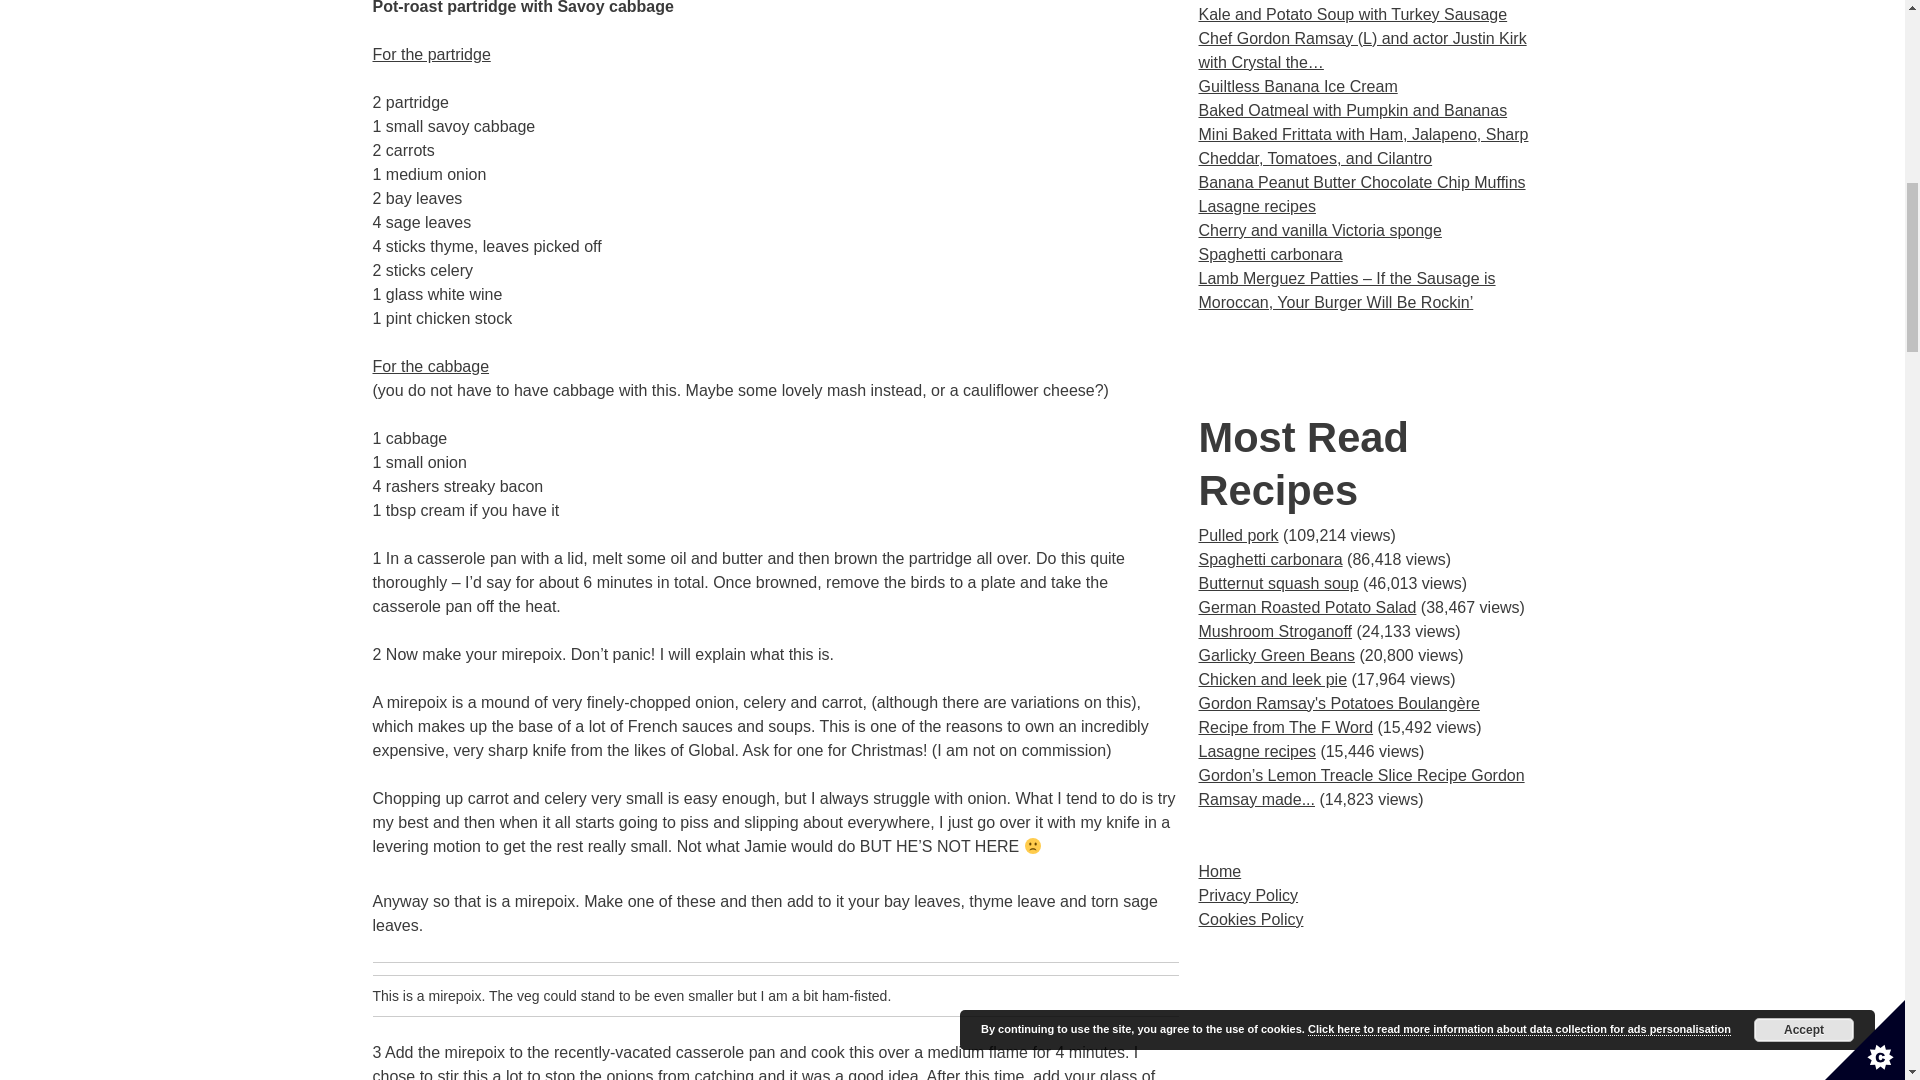 Image resolution: width=1920 pixels, height=1080 pixels. I want to click on Garlicky Green Beans, so click(1276, 655).